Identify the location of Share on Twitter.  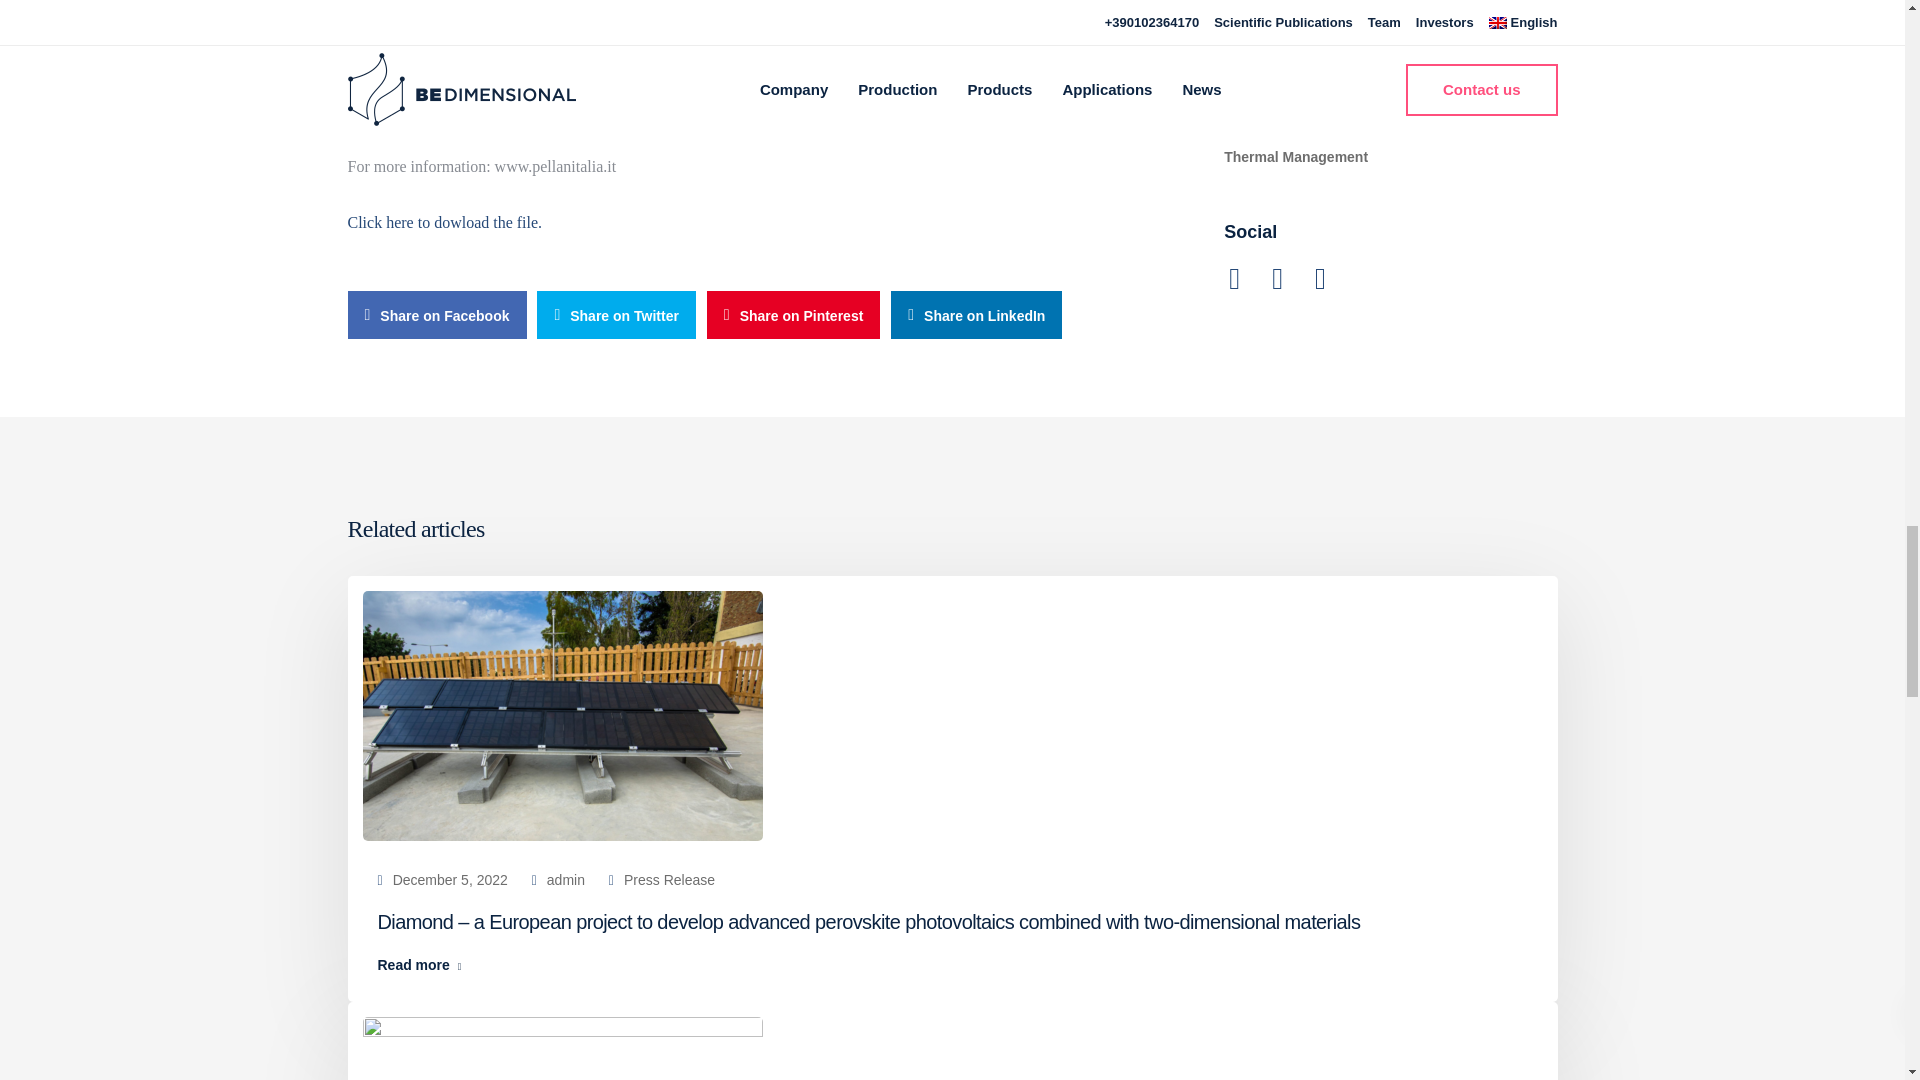
(616, 314).